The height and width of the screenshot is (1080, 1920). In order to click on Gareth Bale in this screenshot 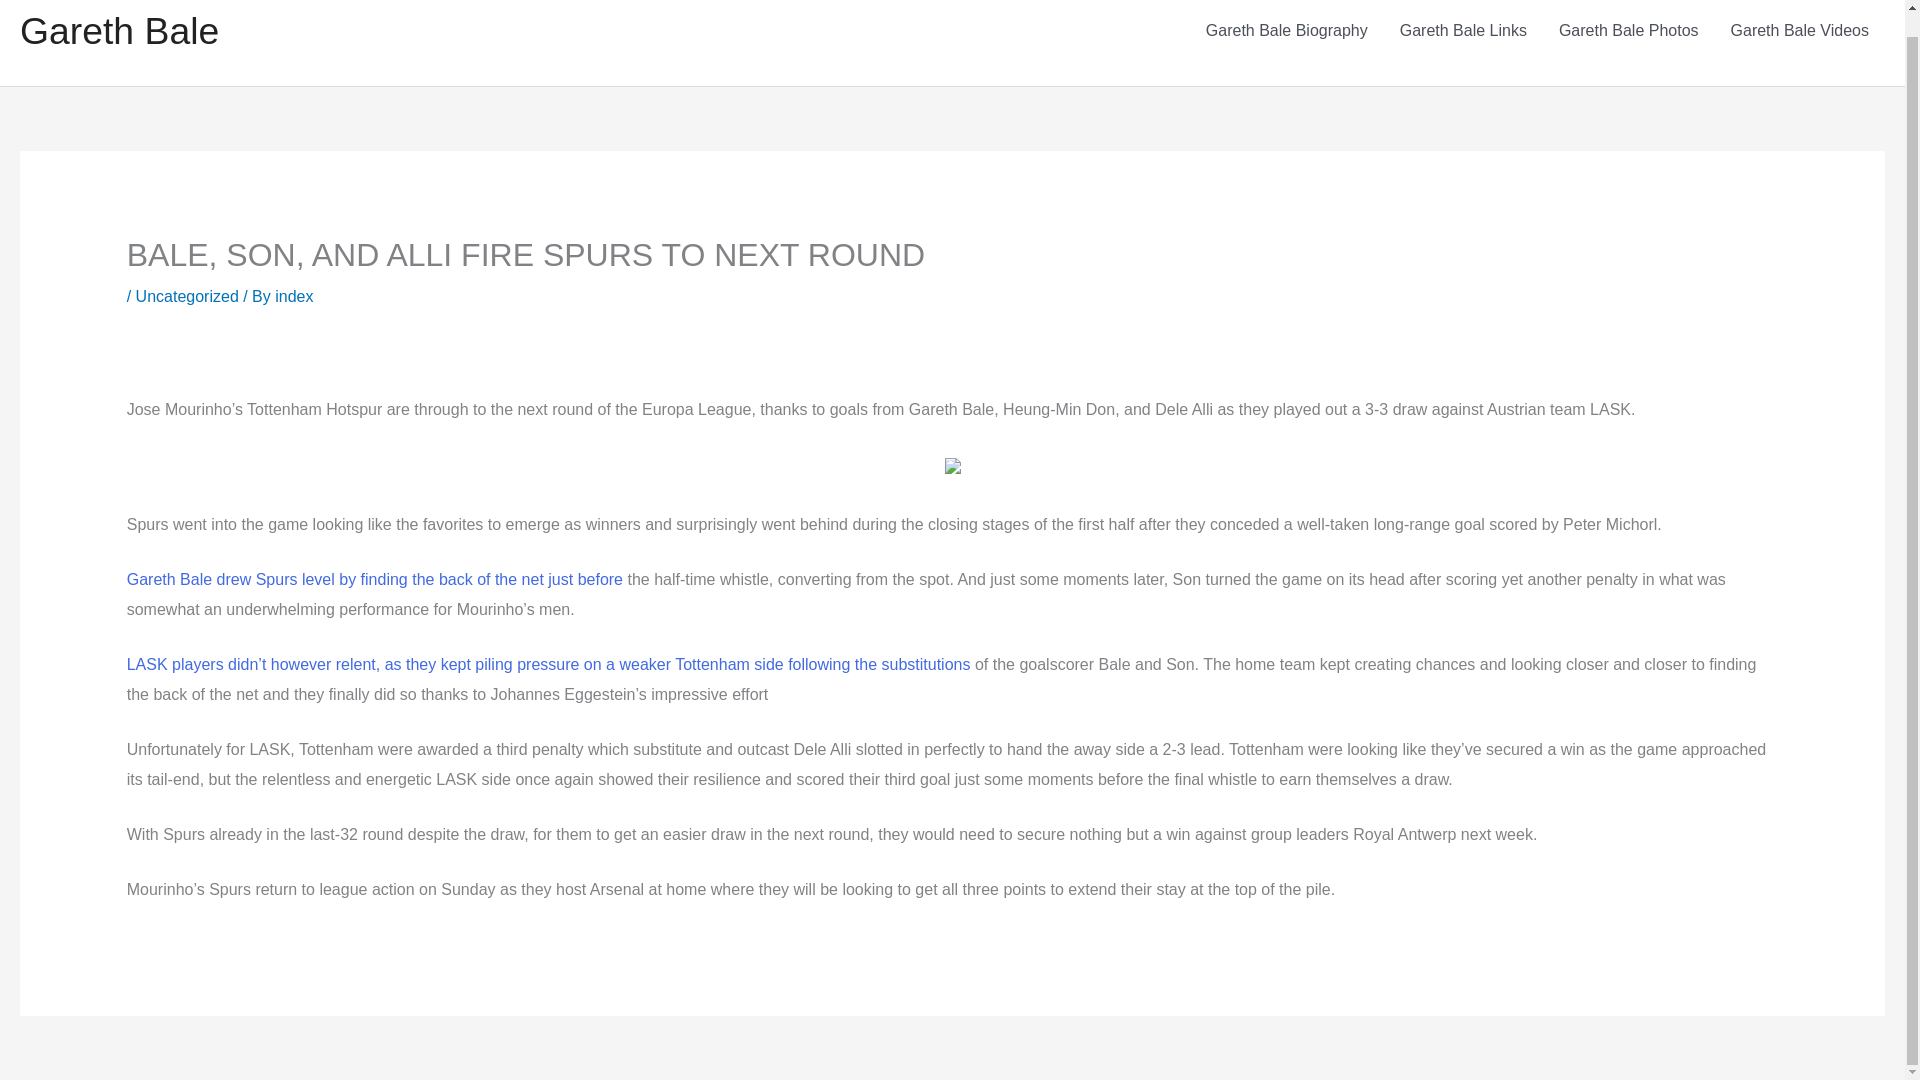, I will do `click(118, 30)`.